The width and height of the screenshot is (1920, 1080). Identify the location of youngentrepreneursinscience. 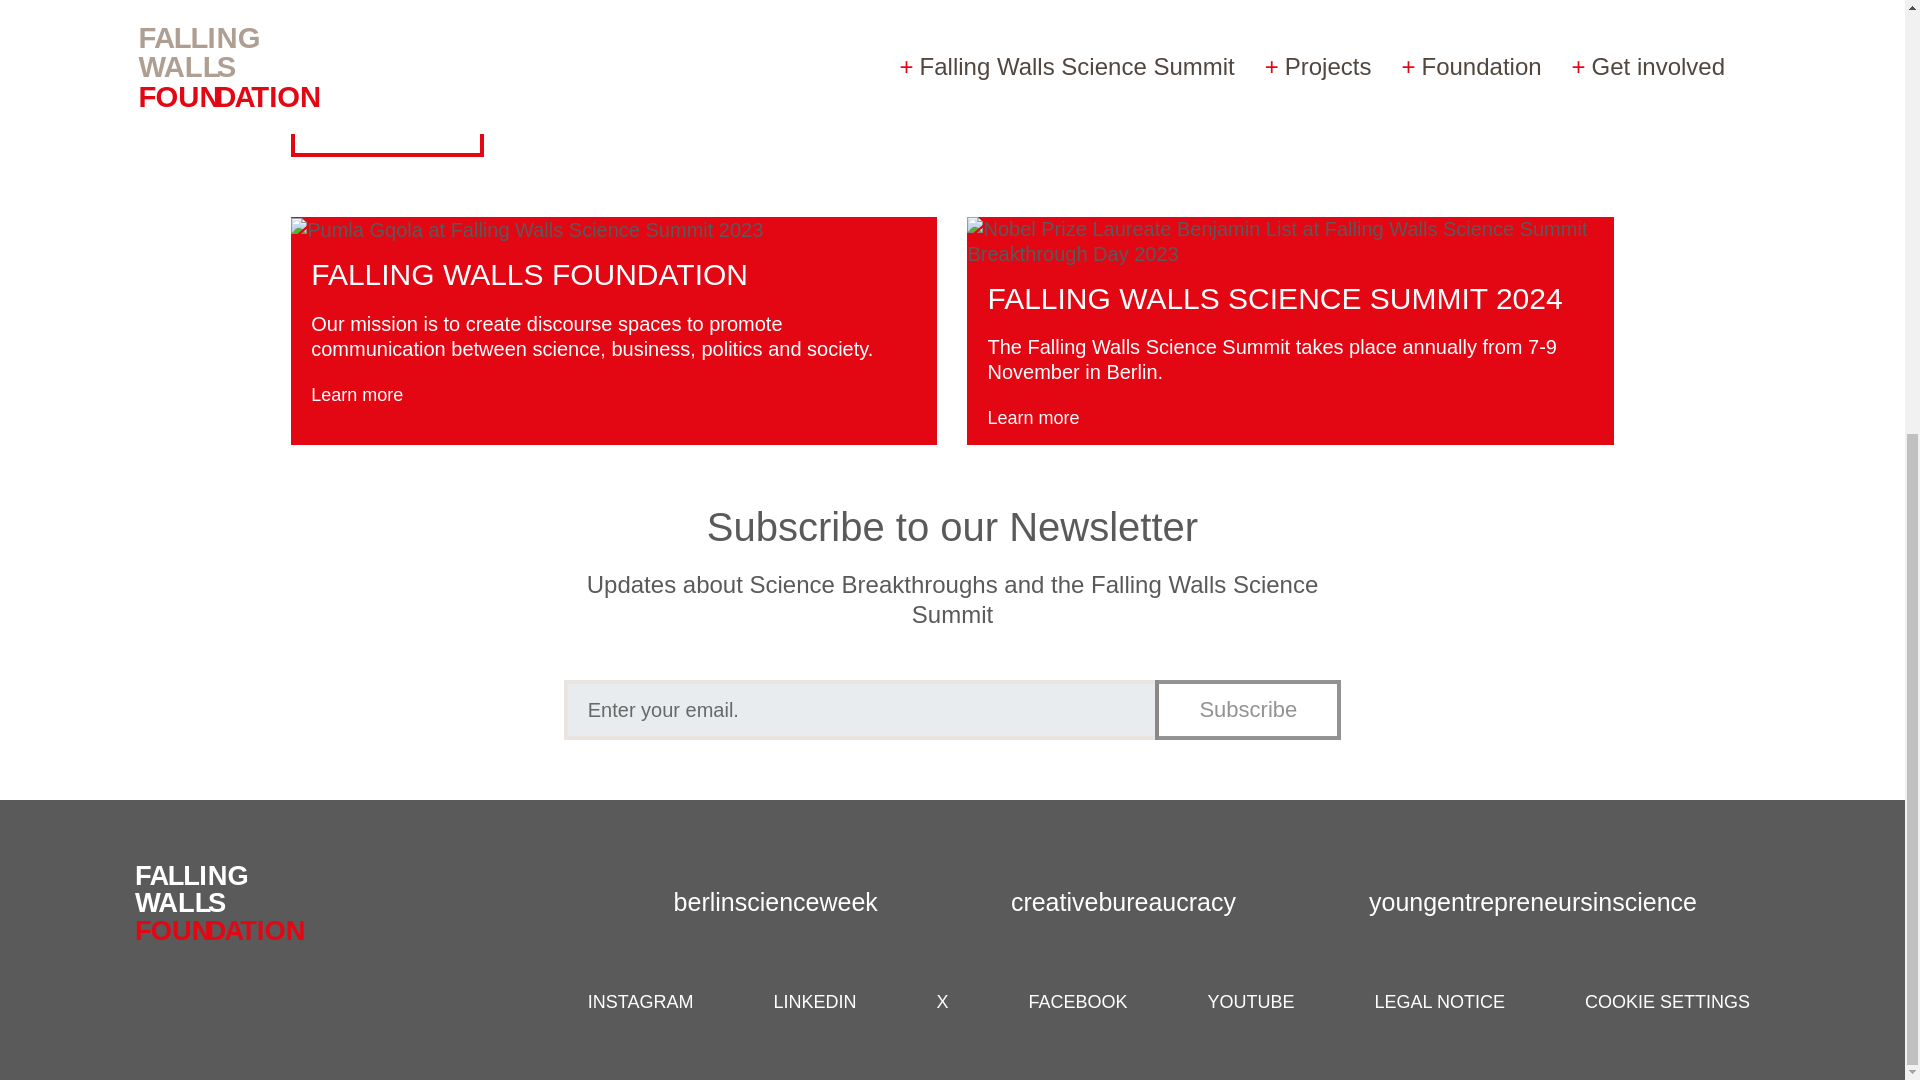
(1558, 902).